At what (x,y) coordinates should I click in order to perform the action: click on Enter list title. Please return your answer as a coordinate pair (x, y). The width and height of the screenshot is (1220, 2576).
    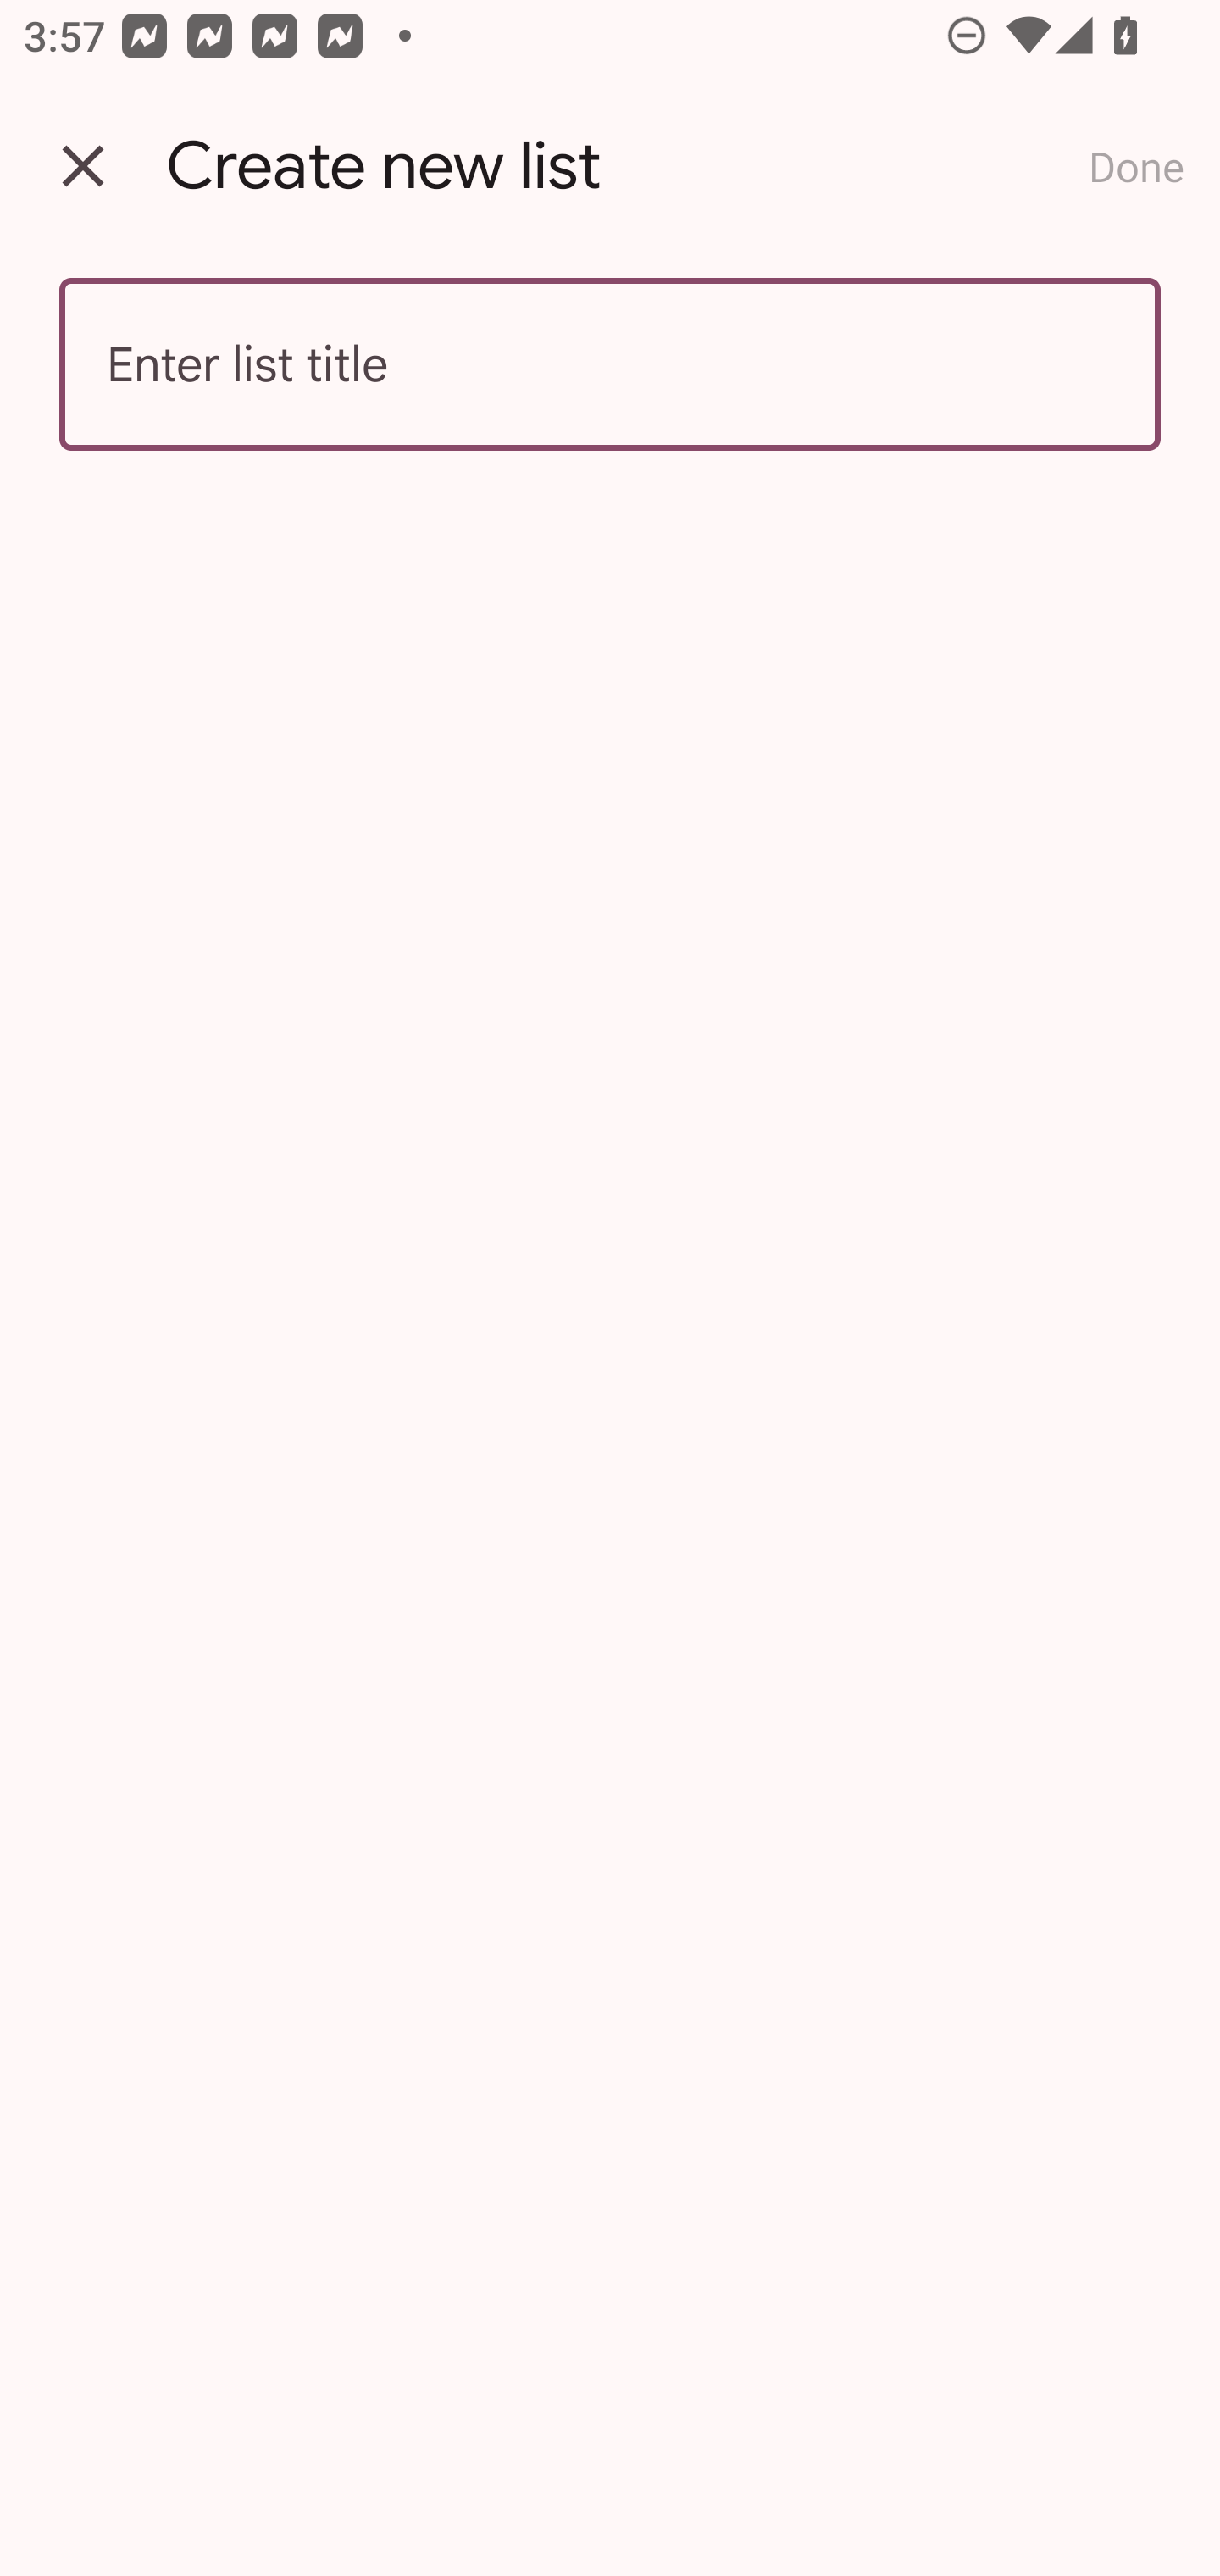
    Looking at the image, I should click on (610, 364).